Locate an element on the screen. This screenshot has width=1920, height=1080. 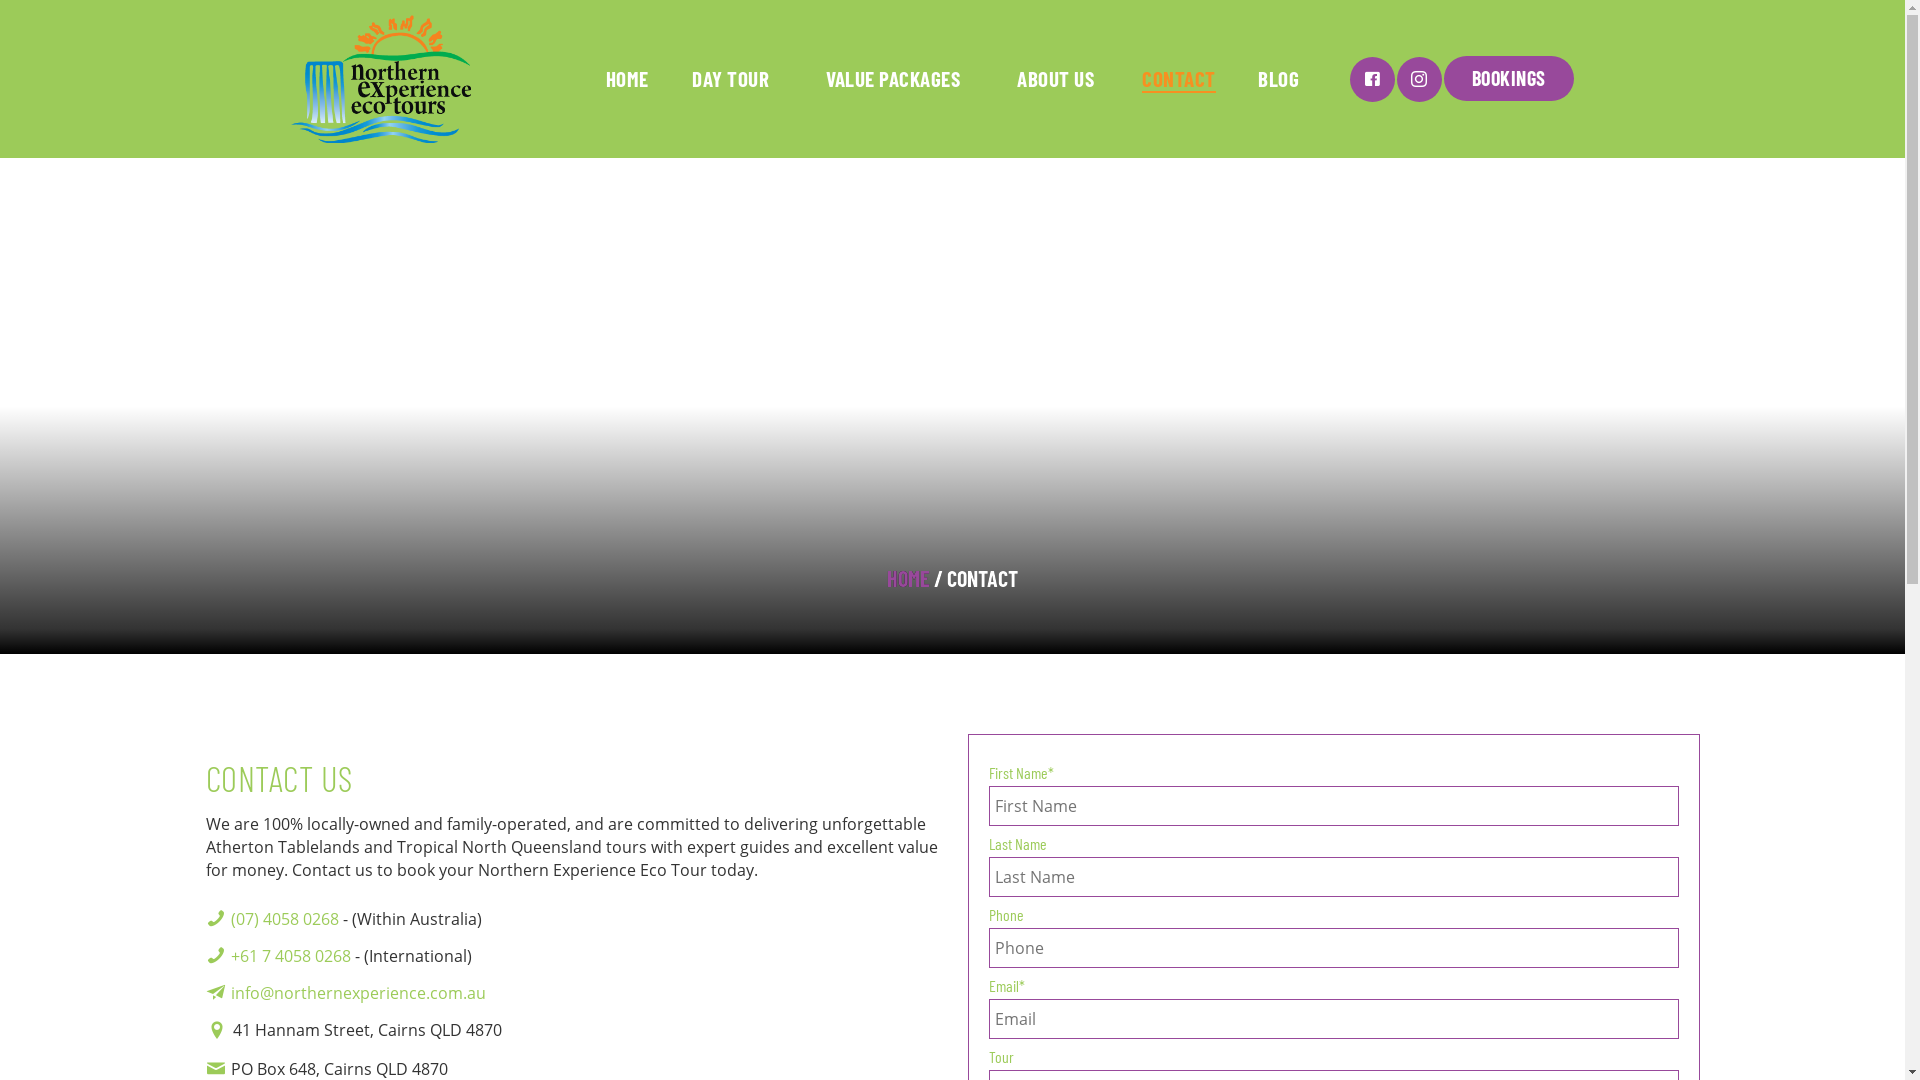
BOOKINGS is located at coordinates (1509, 78).